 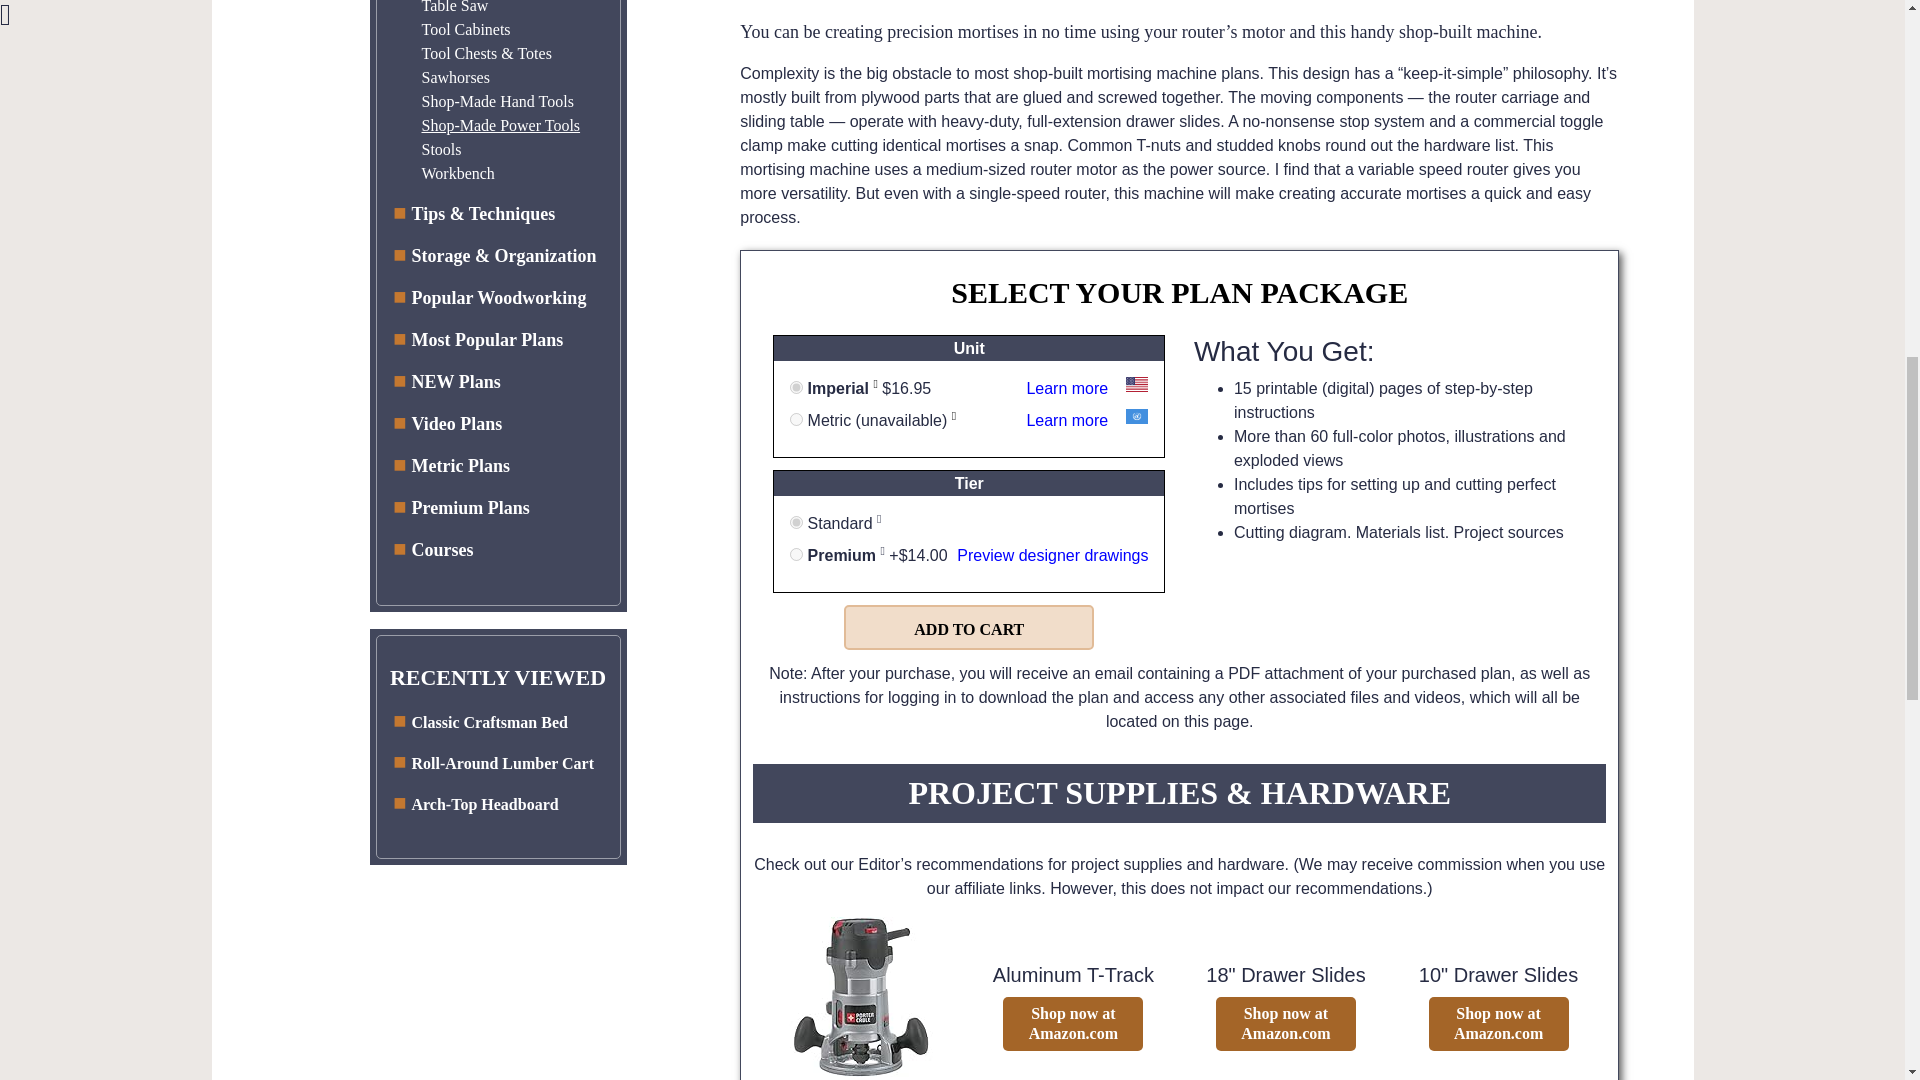 What do you see at coordinates (796, 388) in the screenshot?
I see `uscs` at bounding box center [796, 388].